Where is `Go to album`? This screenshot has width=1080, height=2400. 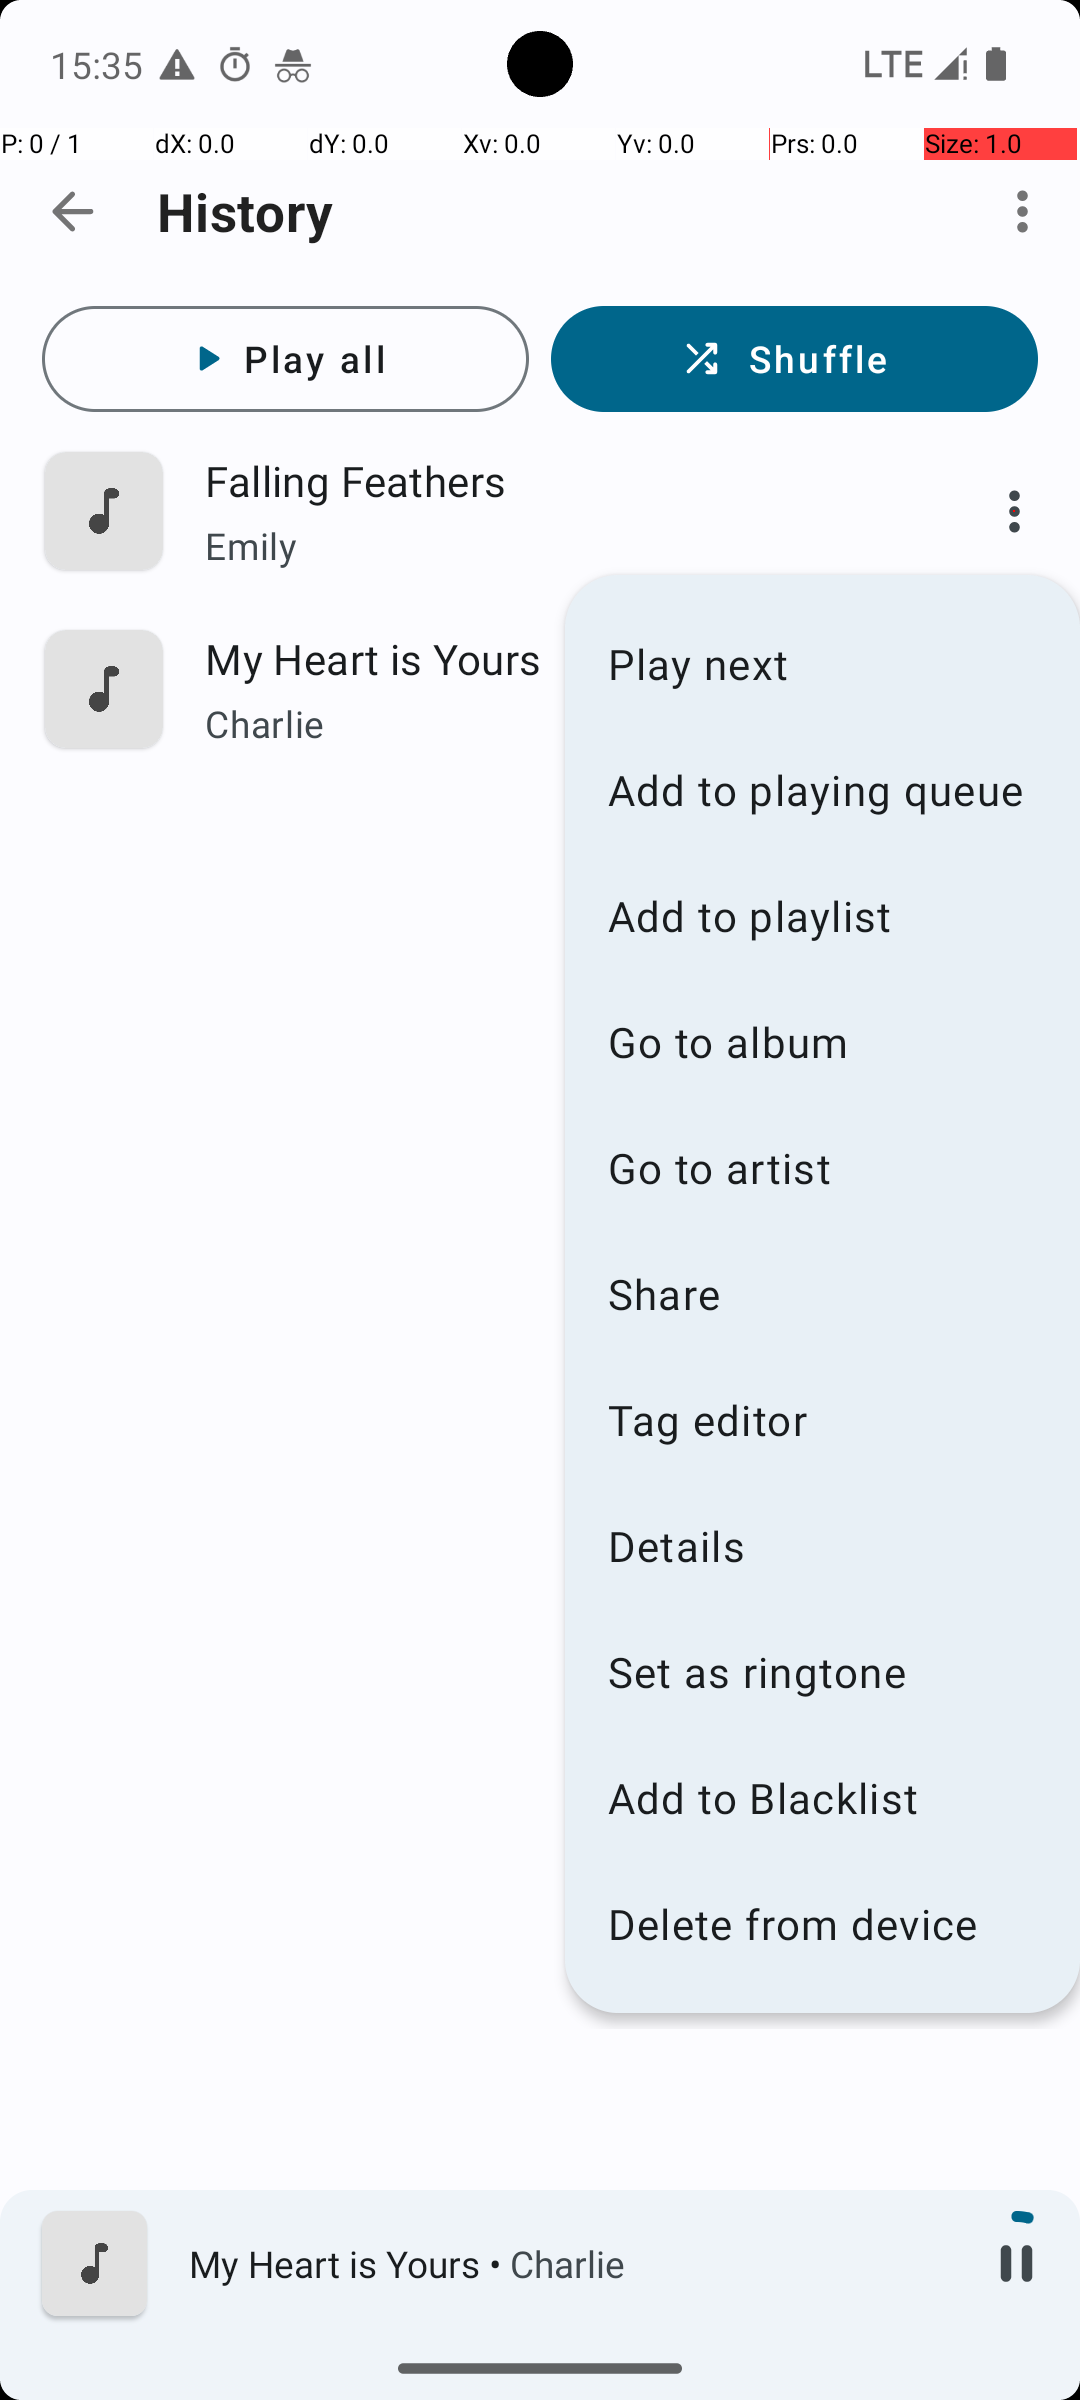
Go to album is located at coordinates (822, 1042).